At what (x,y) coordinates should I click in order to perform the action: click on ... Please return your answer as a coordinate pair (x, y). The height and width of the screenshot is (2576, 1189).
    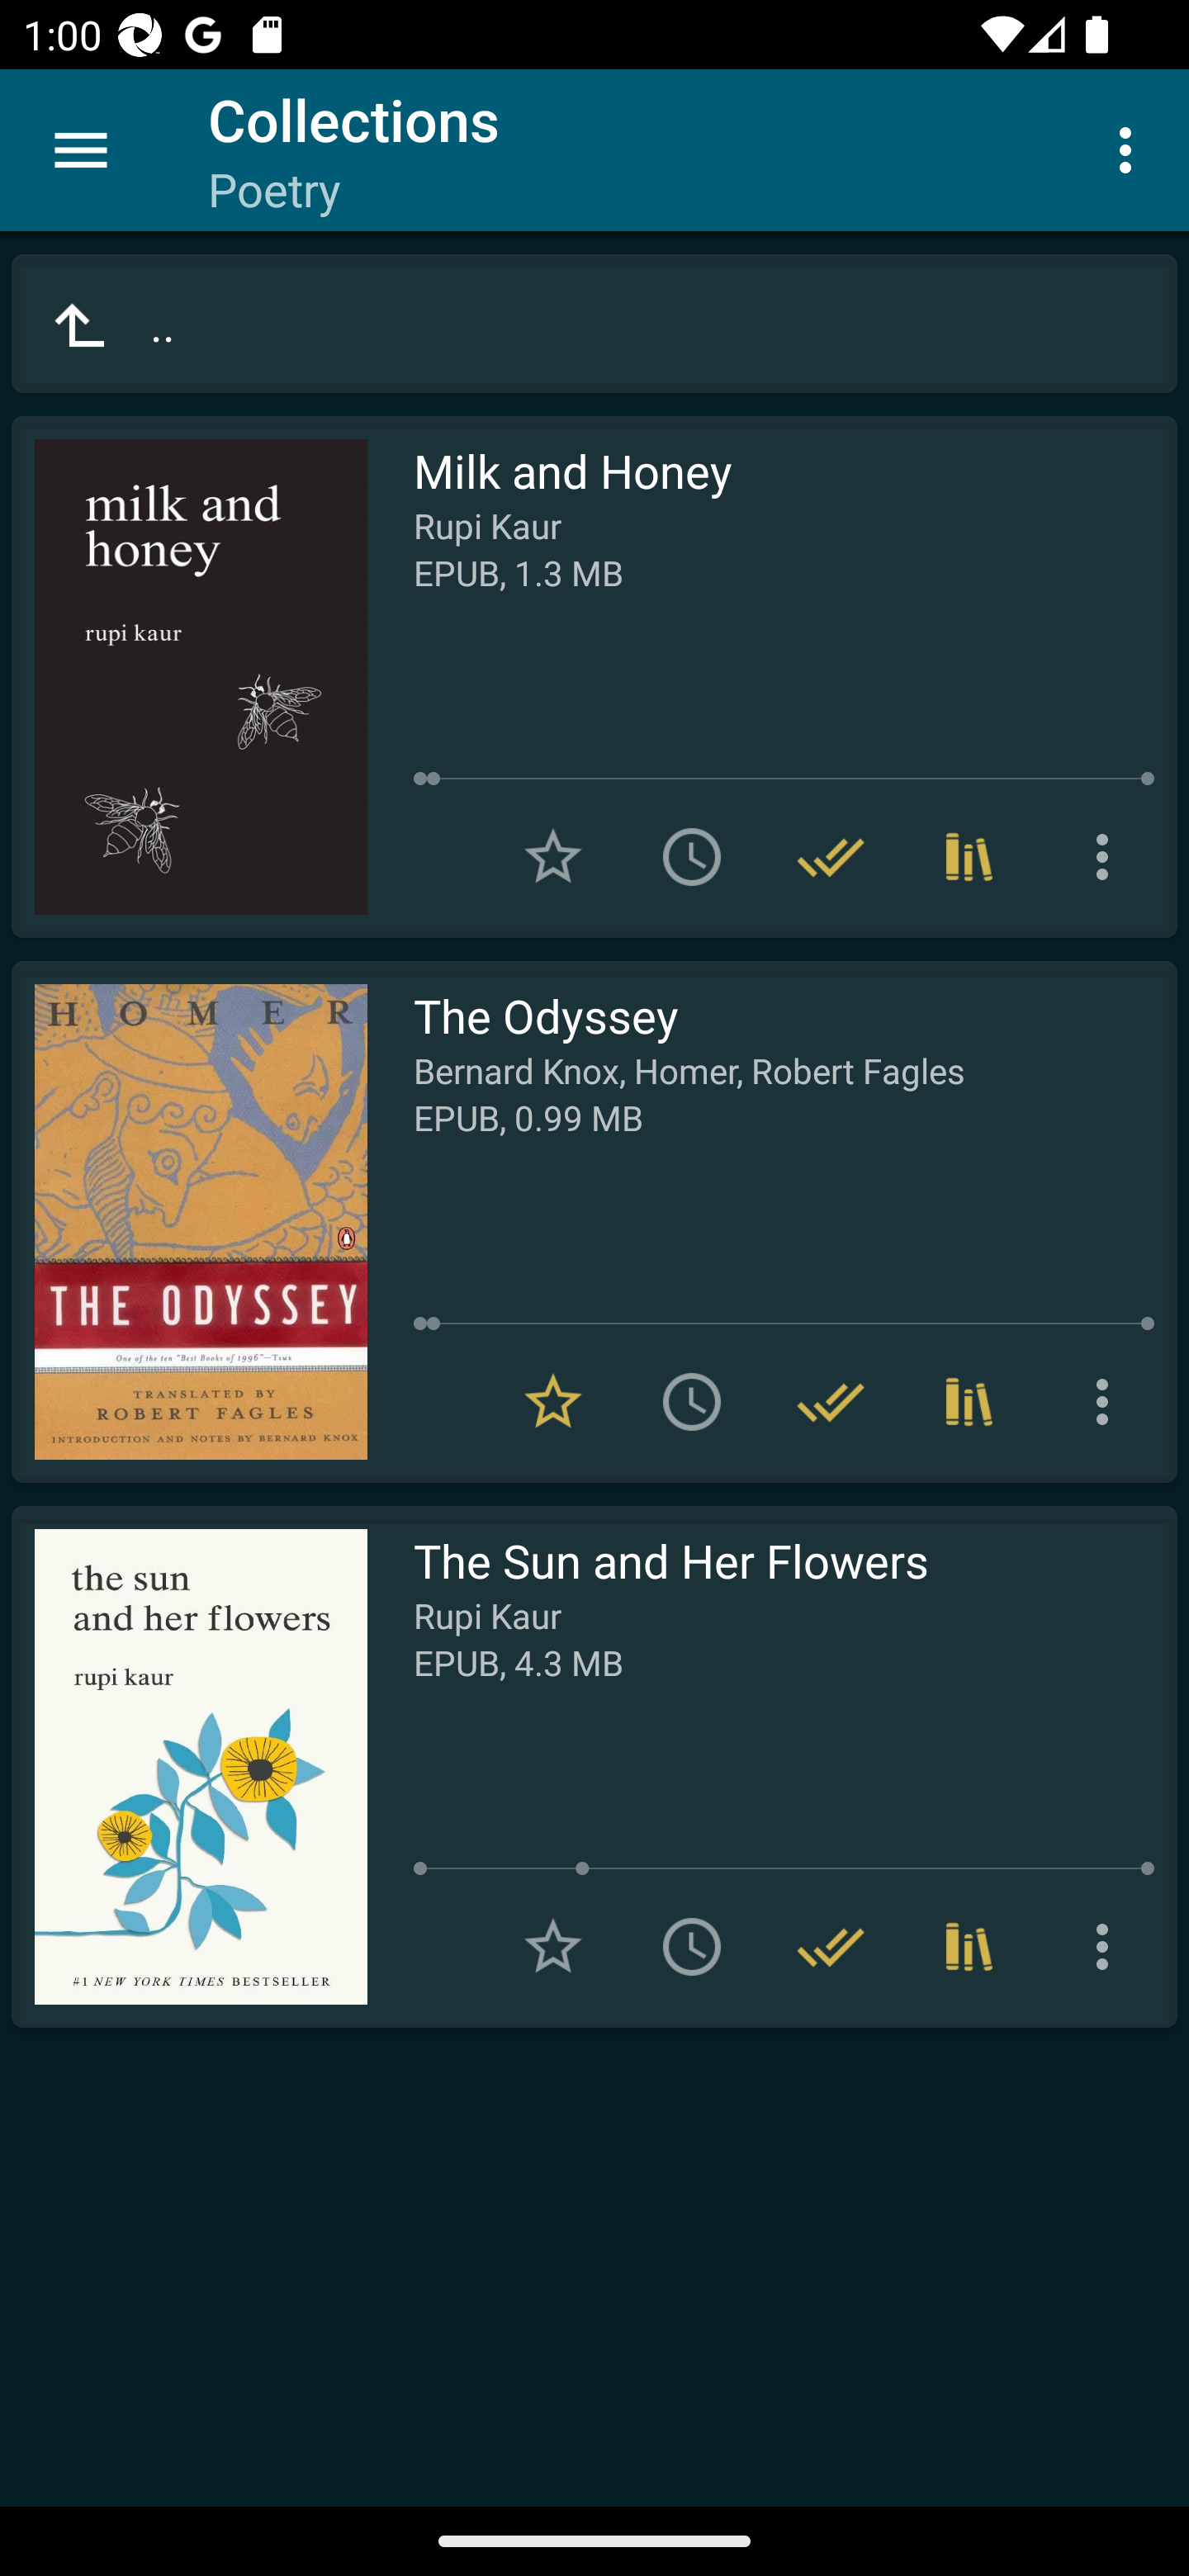
    Looking at the image, I should click on (594, 324).